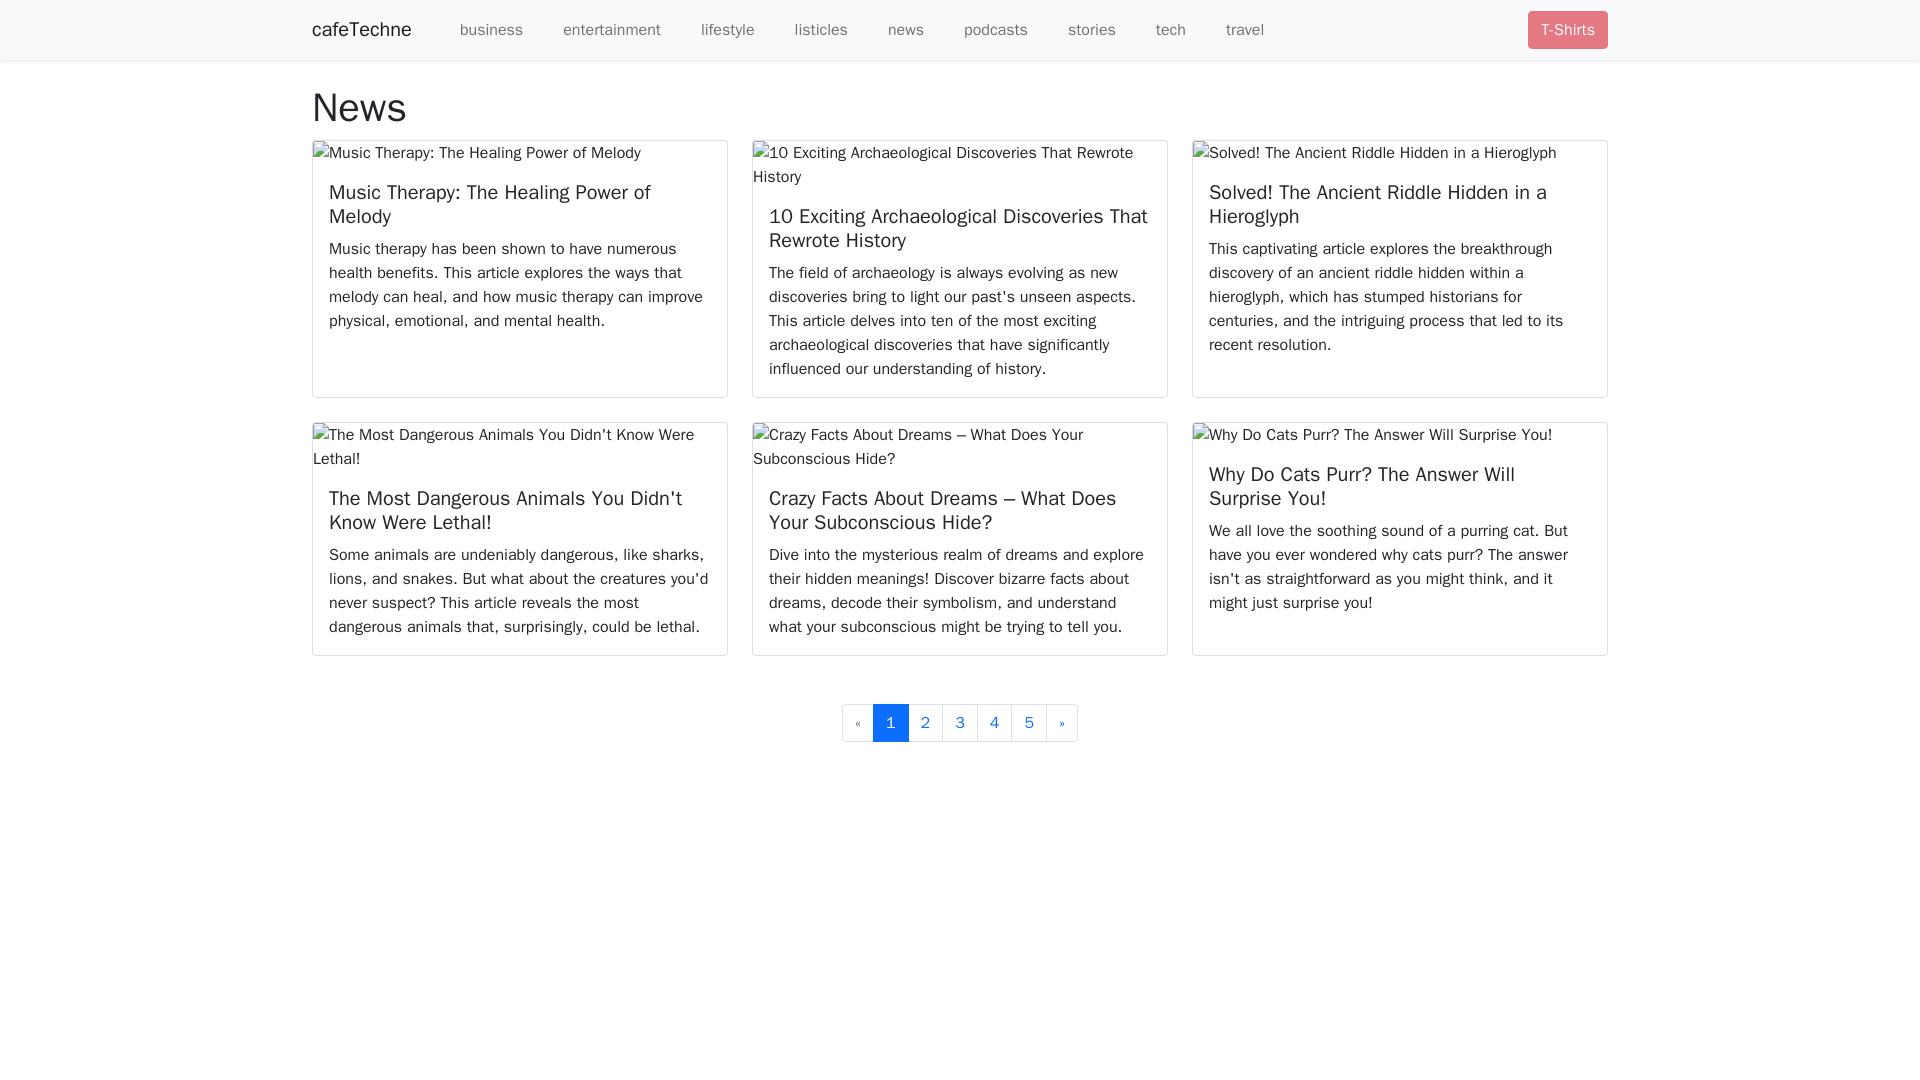 The width and height of the screenshot is (1920, 1080). I want to click on business, so click(480, 29).